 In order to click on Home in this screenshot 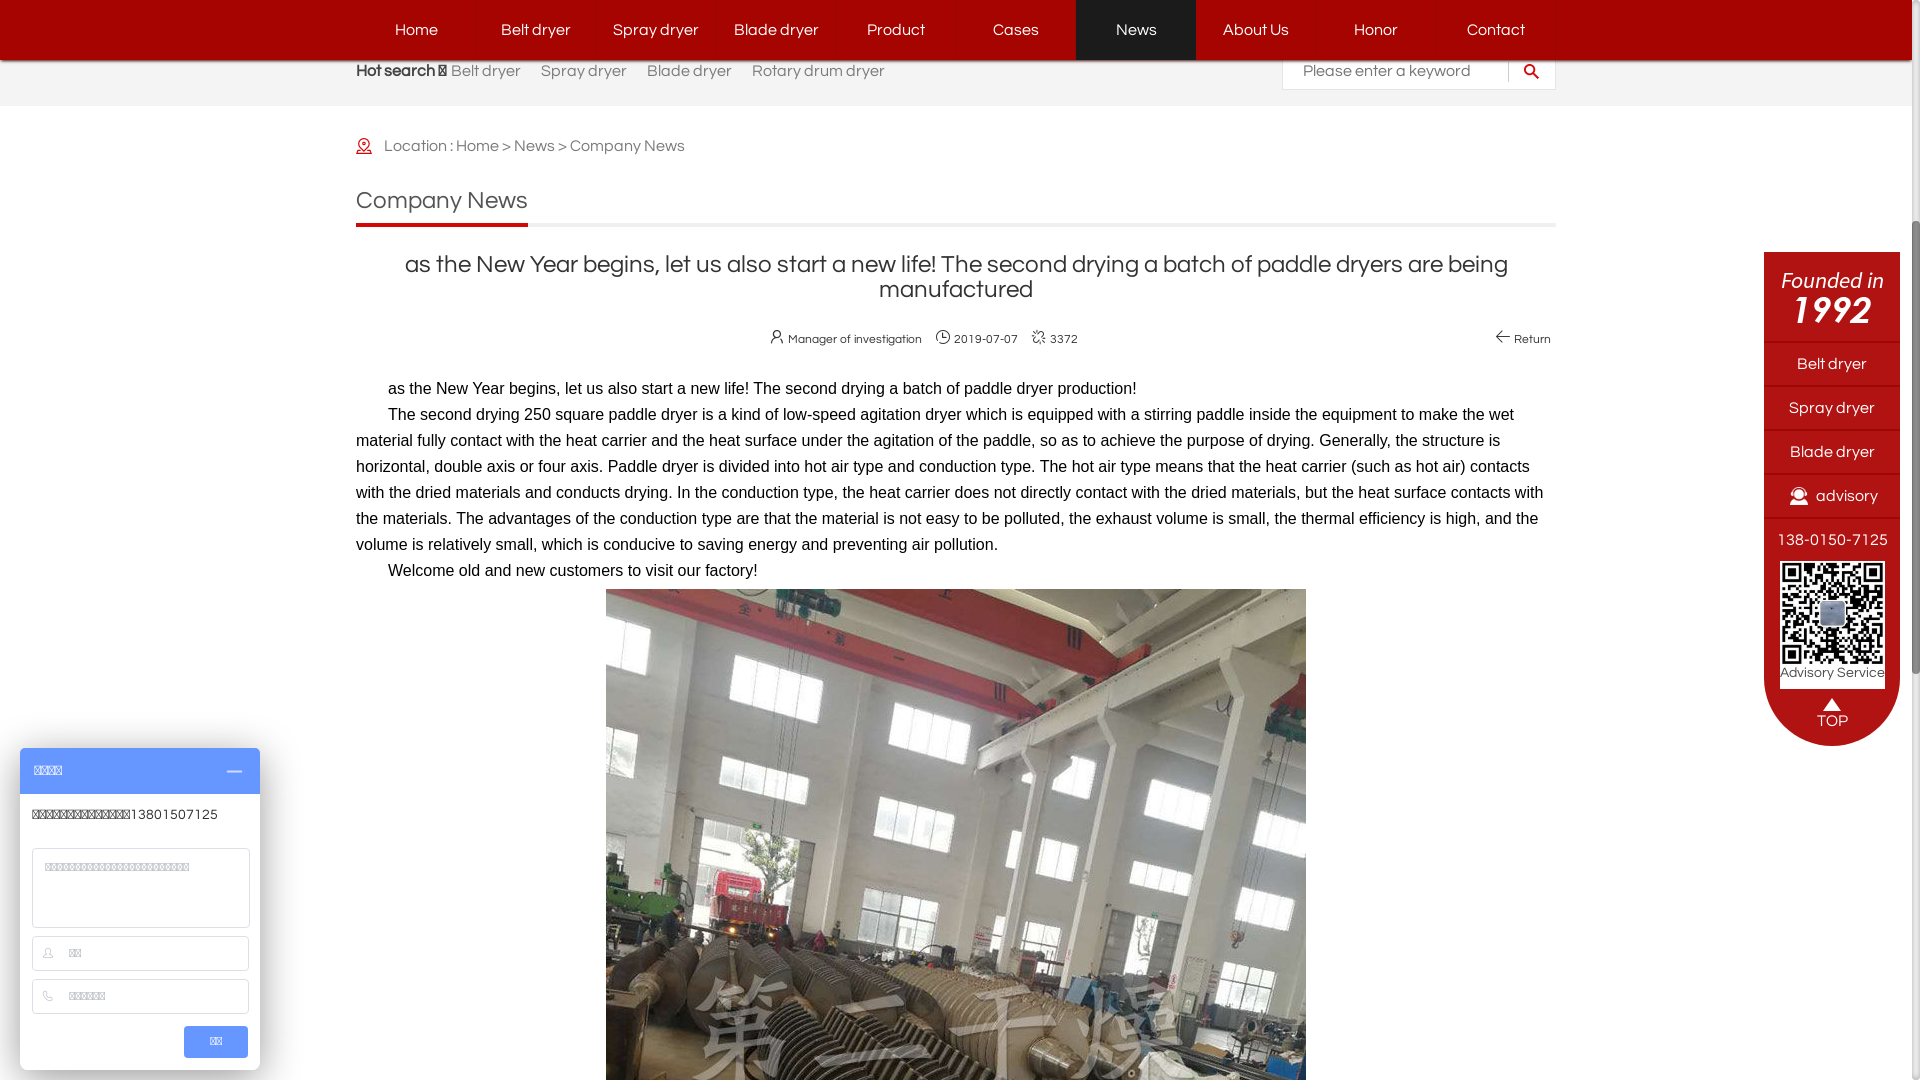, I will do `click(416, 558)`.